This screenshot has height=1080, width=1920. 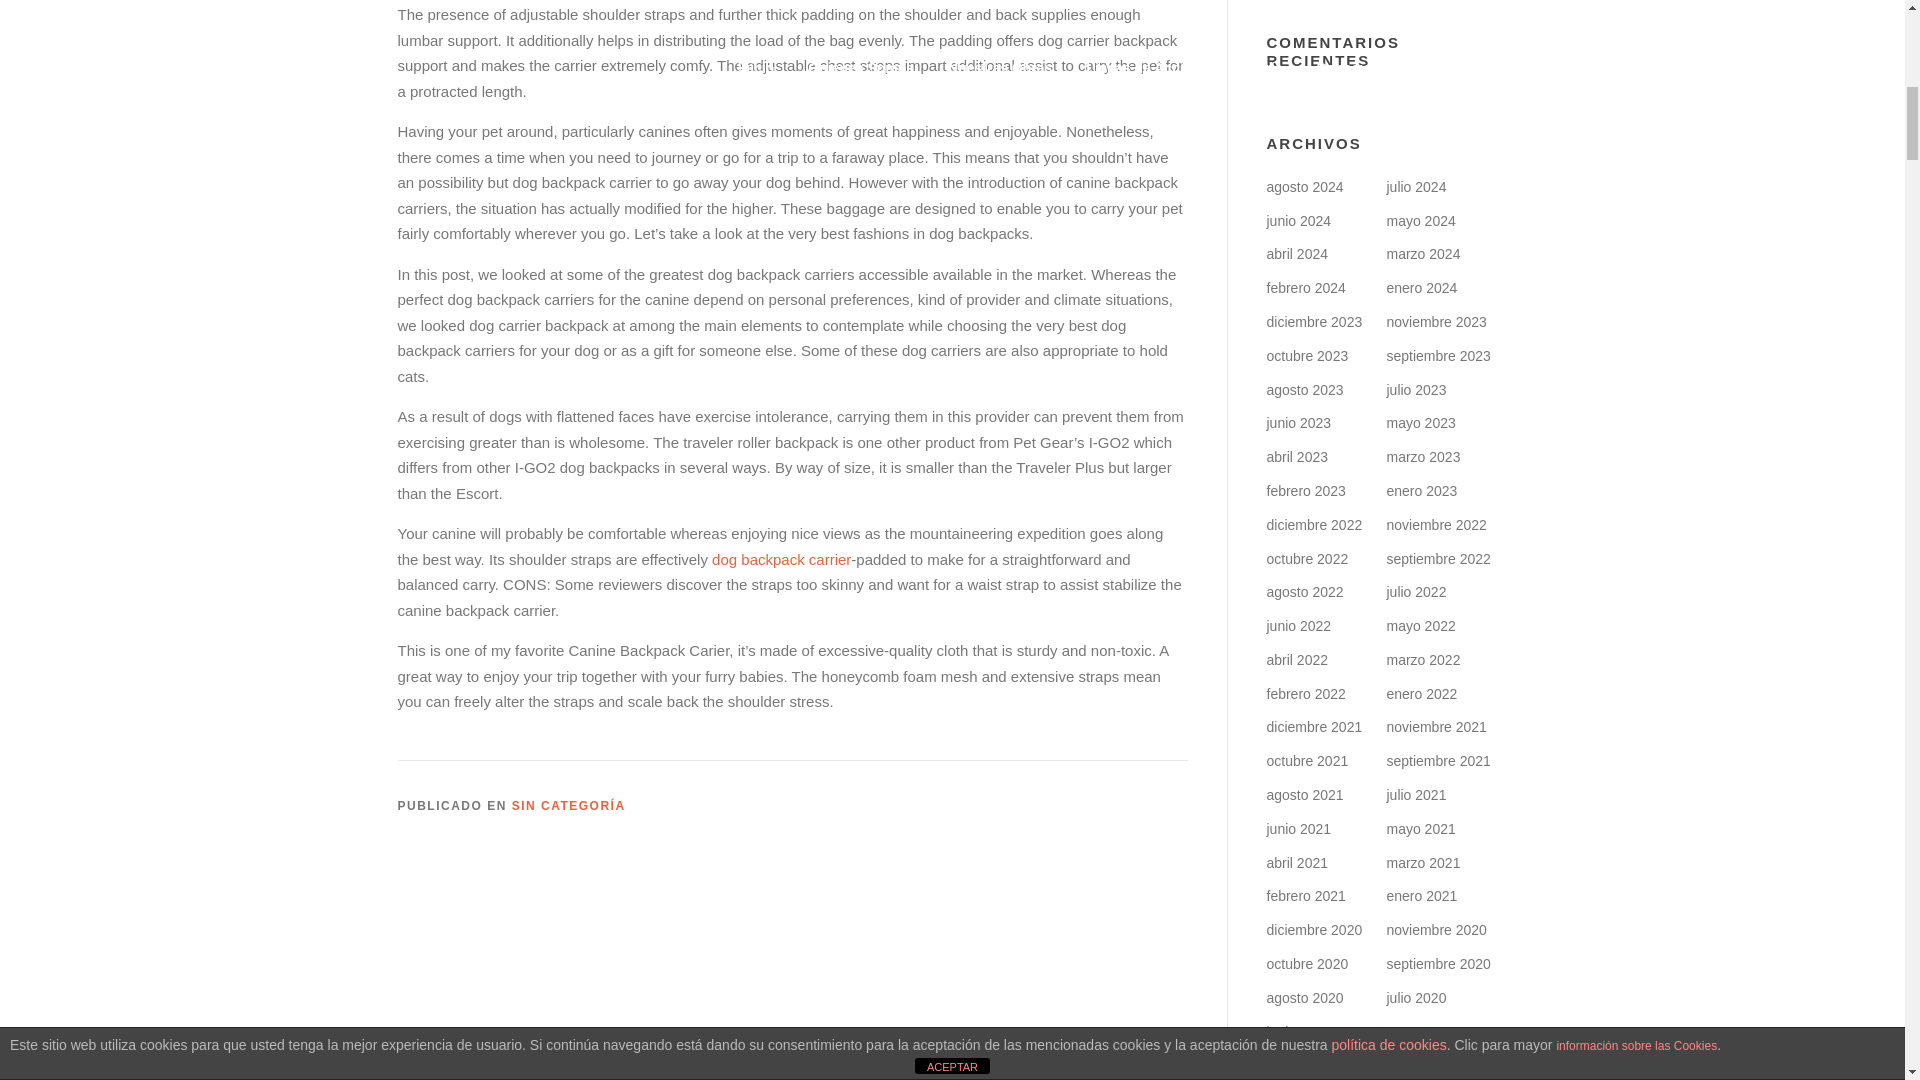 What do you see at coordinates (1296, 457) in the screenshot?
I see `abril 2023` at bounding box center [1296, 457].